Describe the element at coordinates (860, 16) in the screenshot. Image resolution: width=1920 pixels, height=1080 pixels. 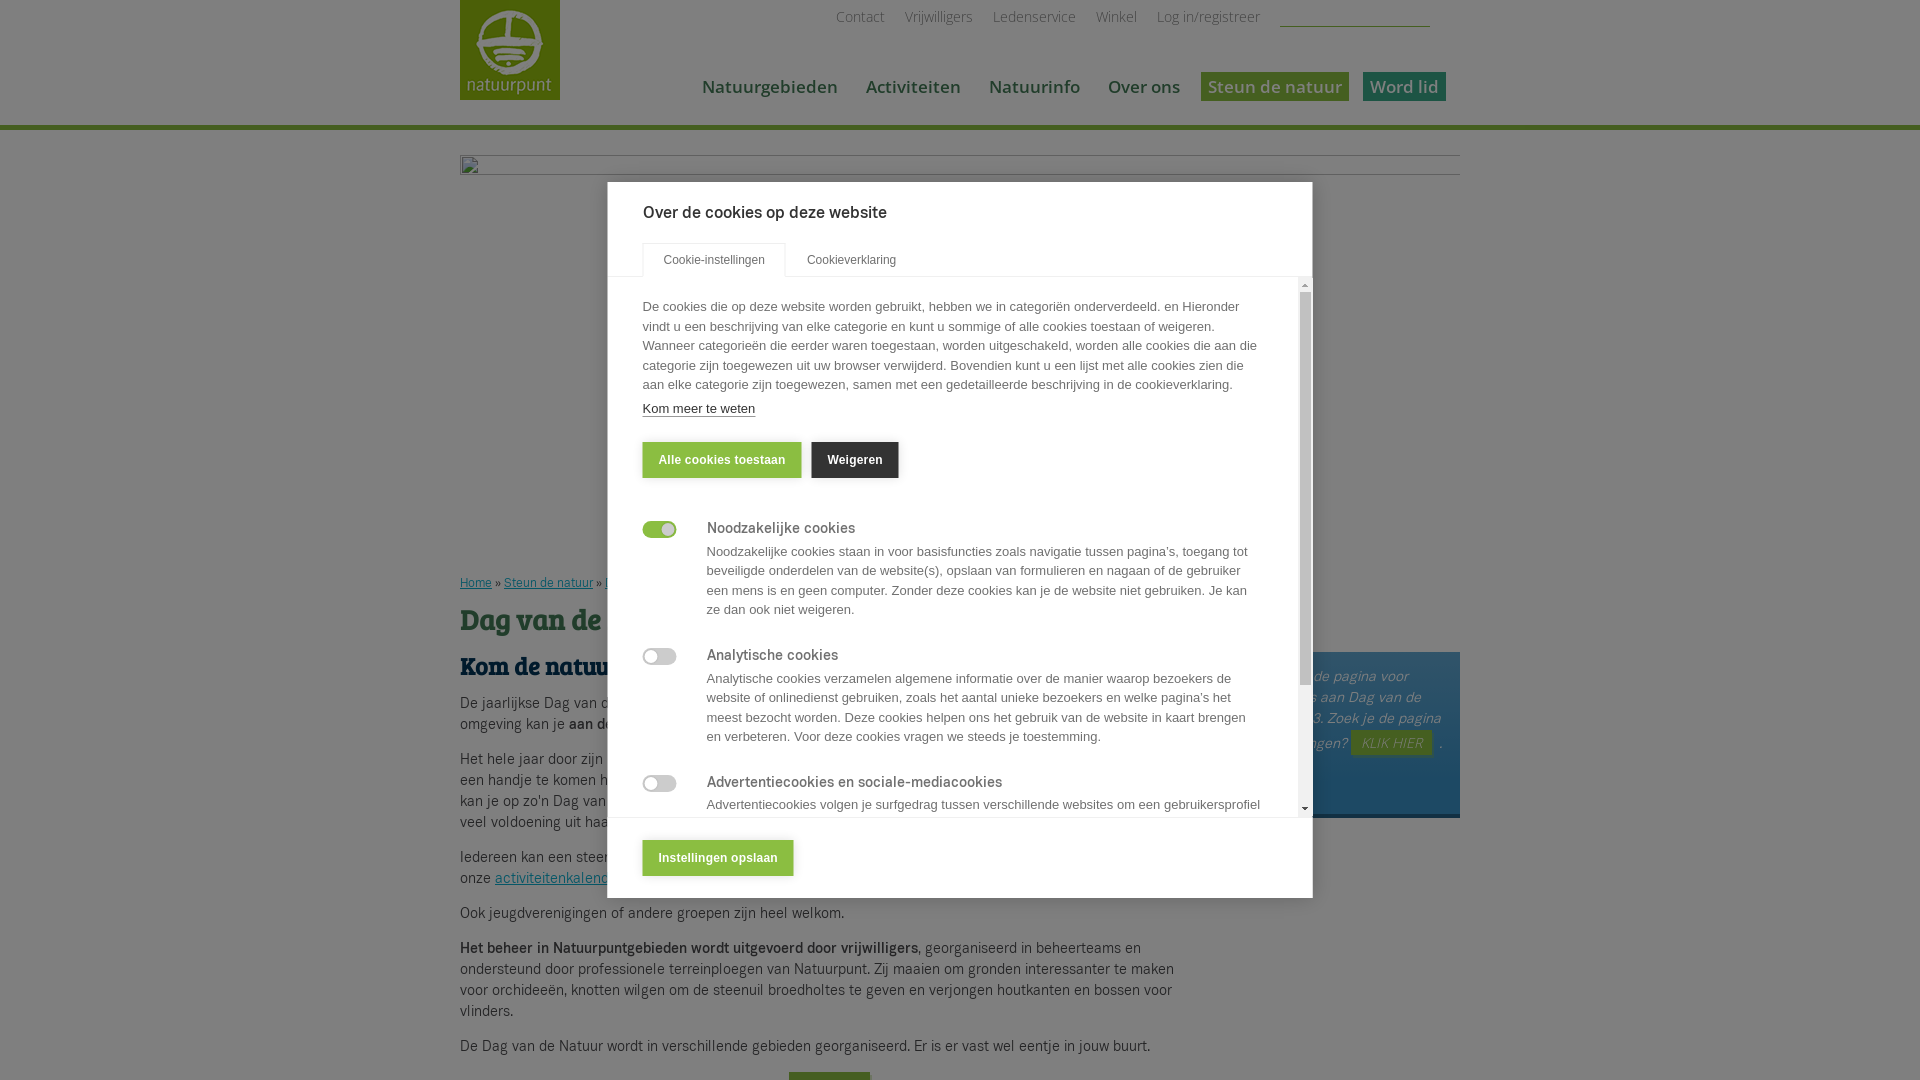
I see `Contact` at that location.